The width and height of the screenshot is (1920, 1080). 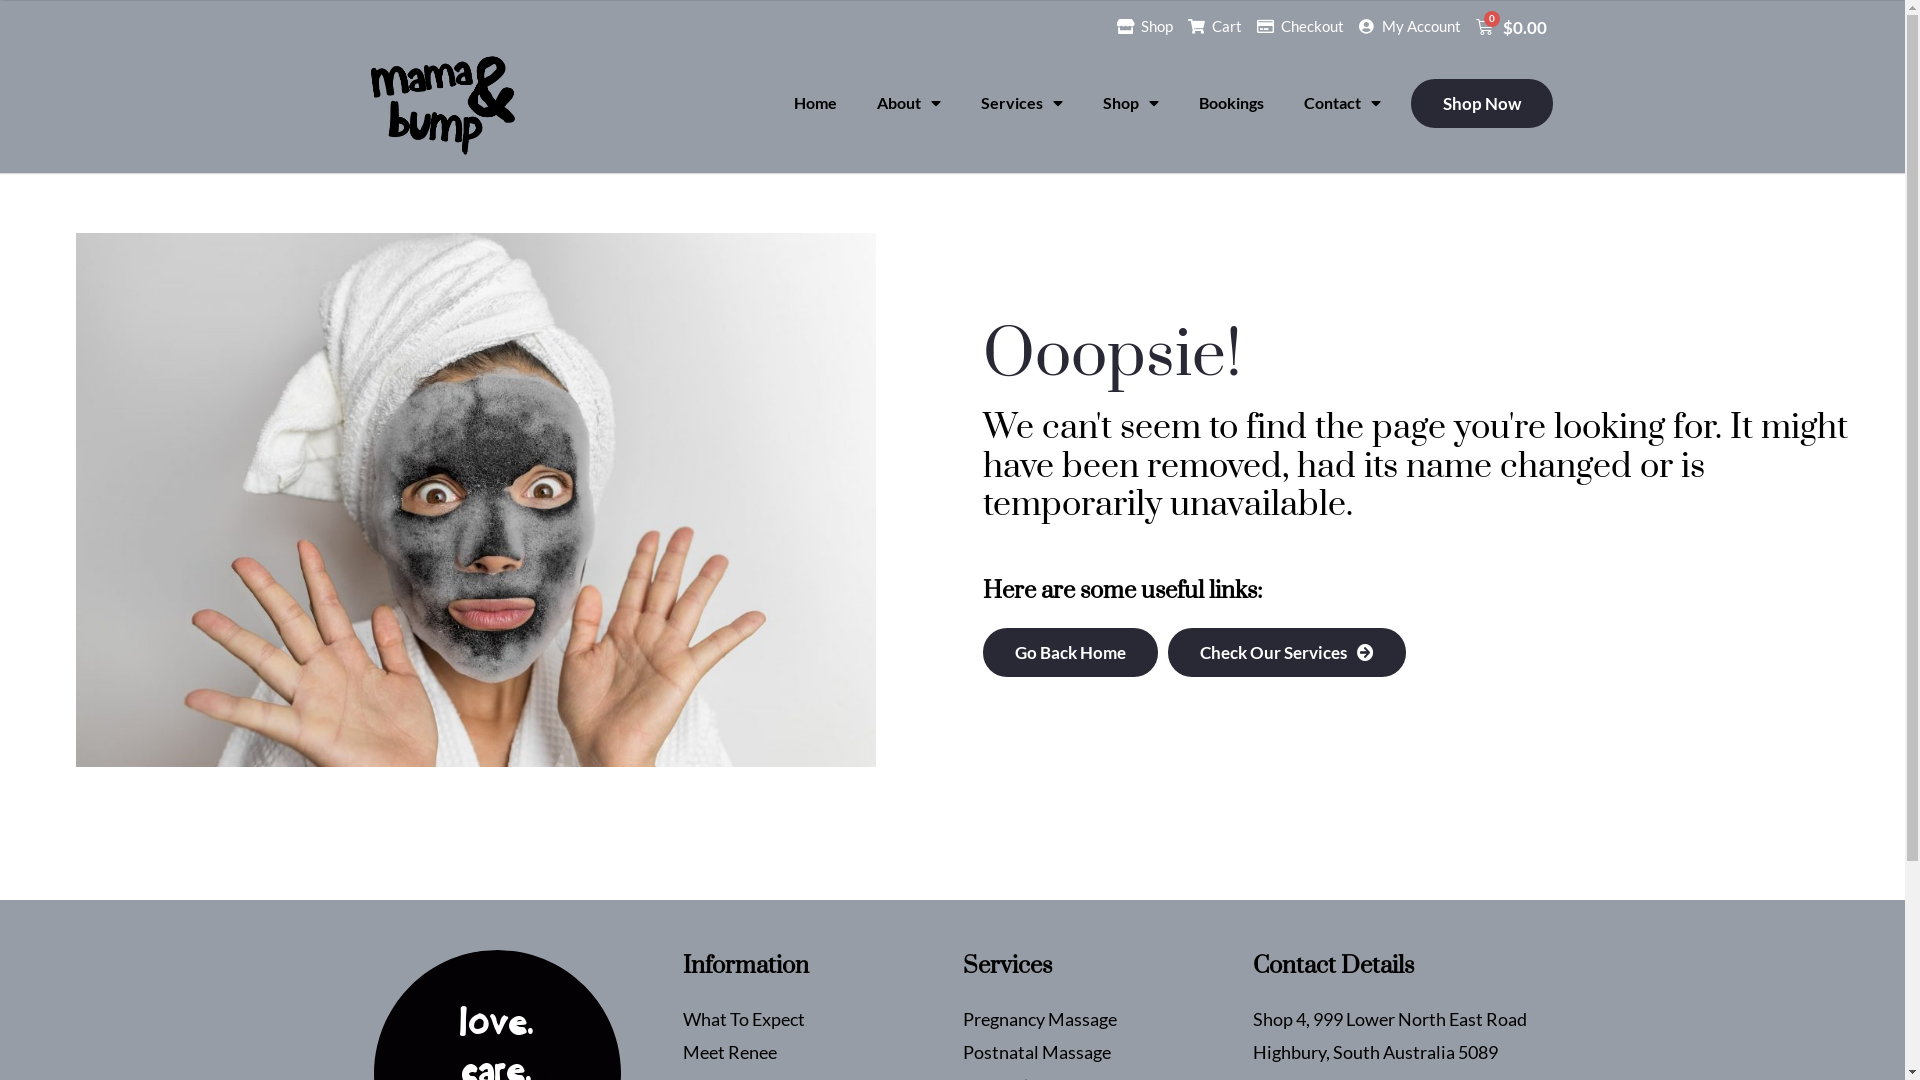 I want to click on What To Expect, so click(x=817, y=1020).